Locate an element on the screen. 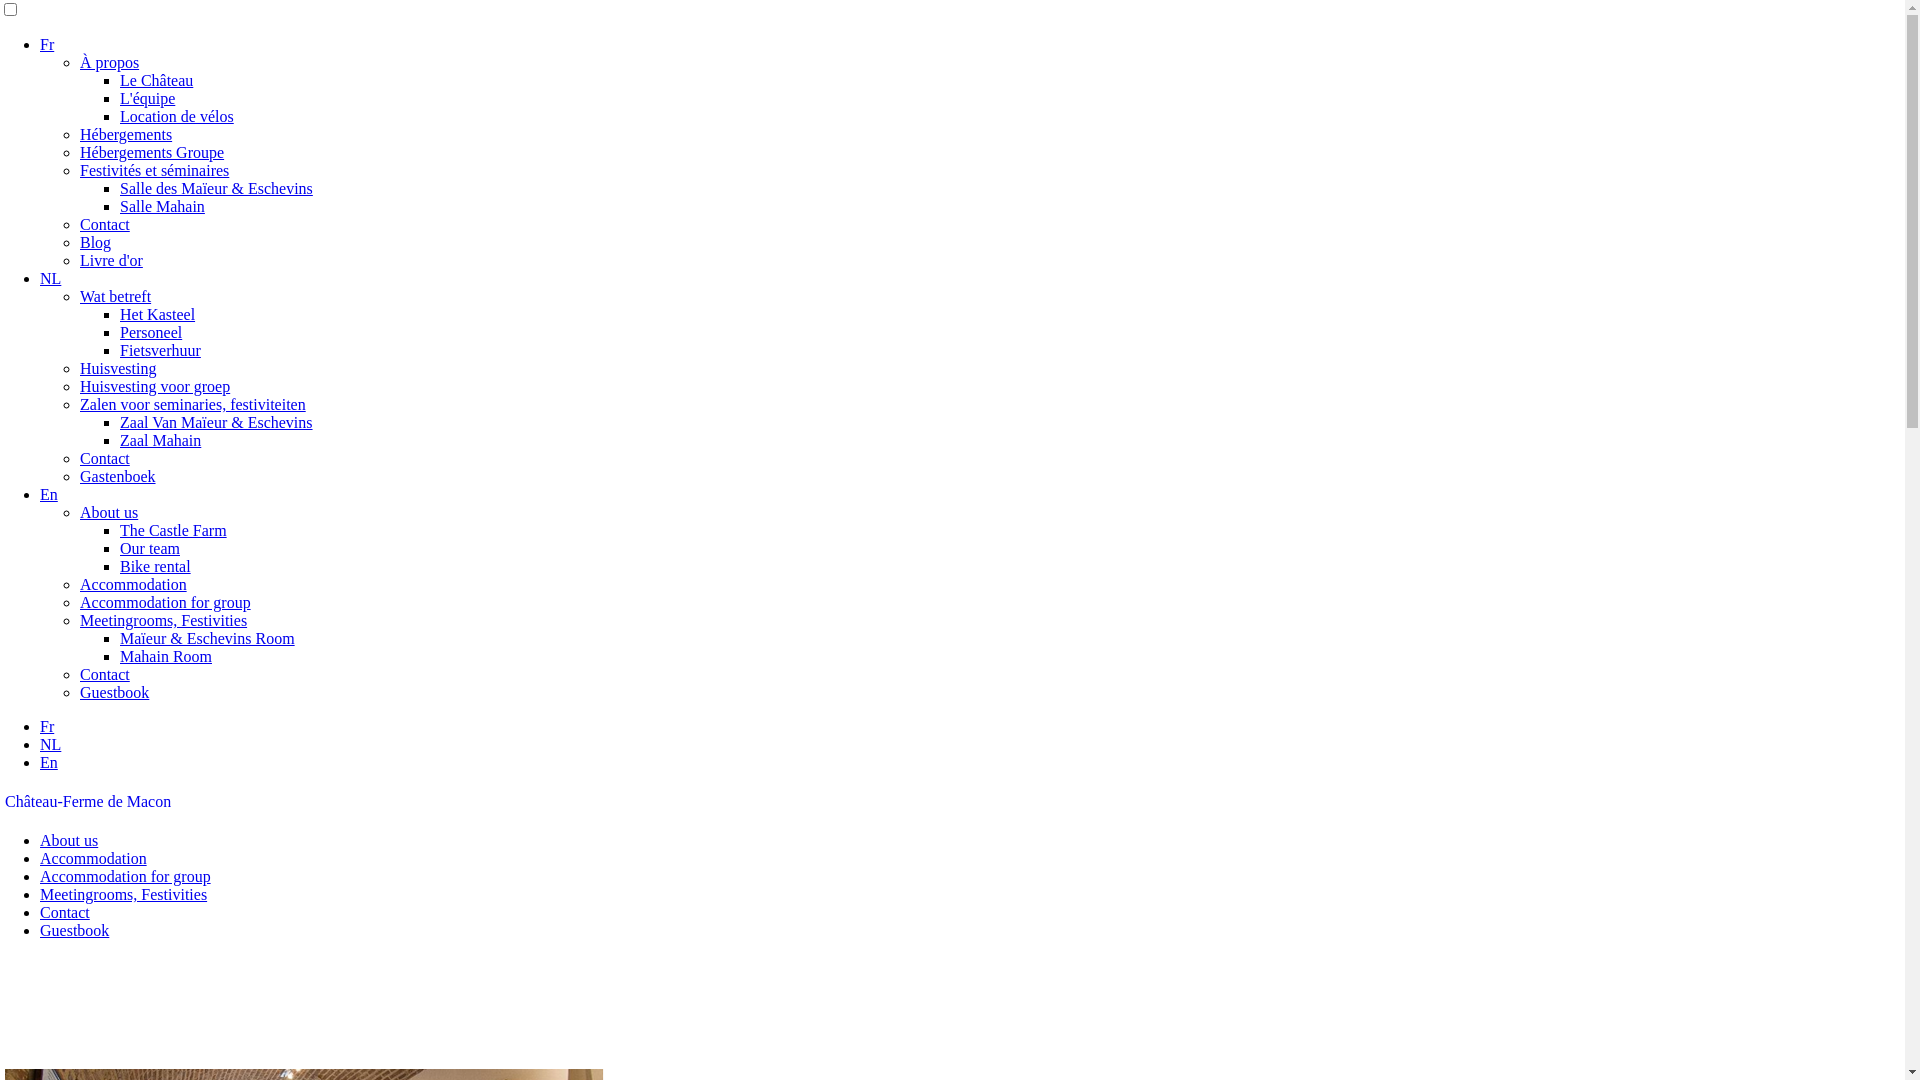 This screenshot has height=1080, width=1920. Guestbook is located at coordinates (114, 692).